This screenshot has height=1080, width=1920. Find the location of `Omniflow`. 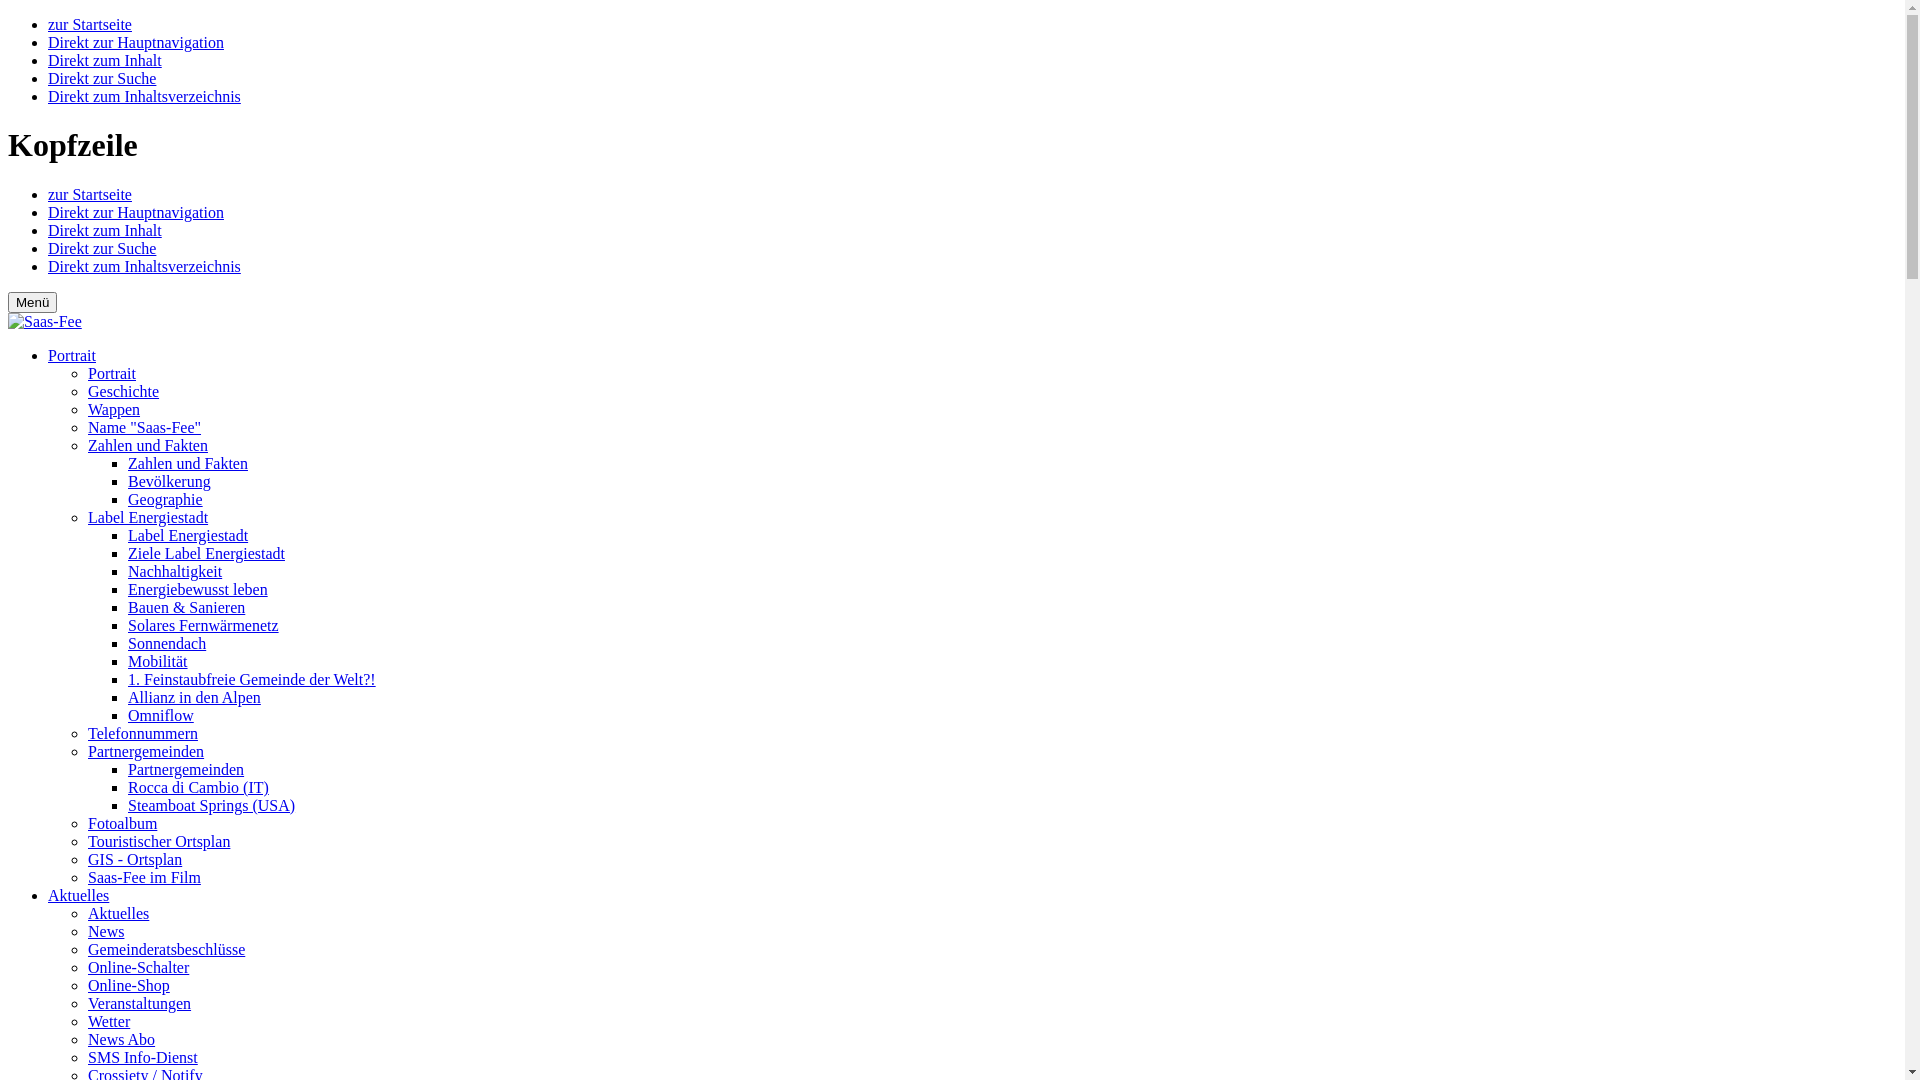

Omniflow is located at coordinates (161, 716).